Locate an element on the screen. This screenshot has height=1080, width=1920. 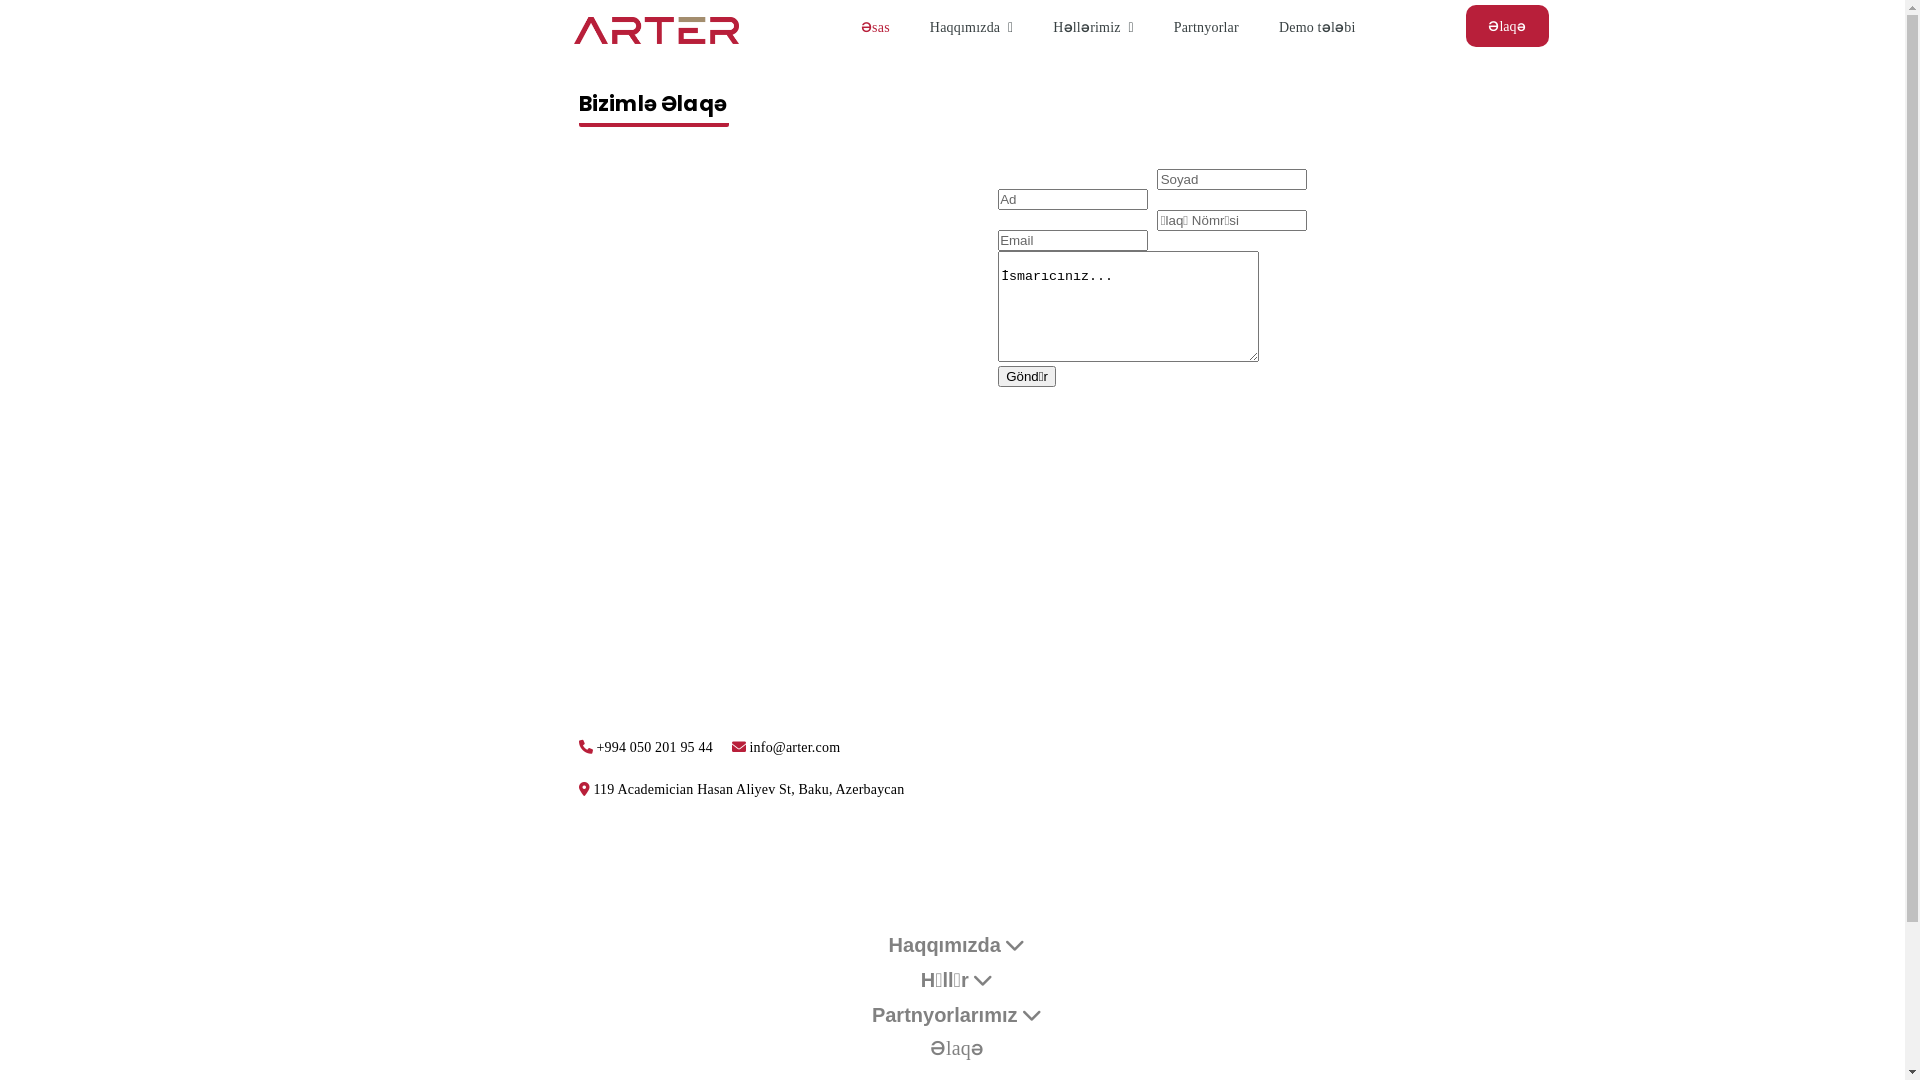
info@arter.com is located at coordinates (786, 748).